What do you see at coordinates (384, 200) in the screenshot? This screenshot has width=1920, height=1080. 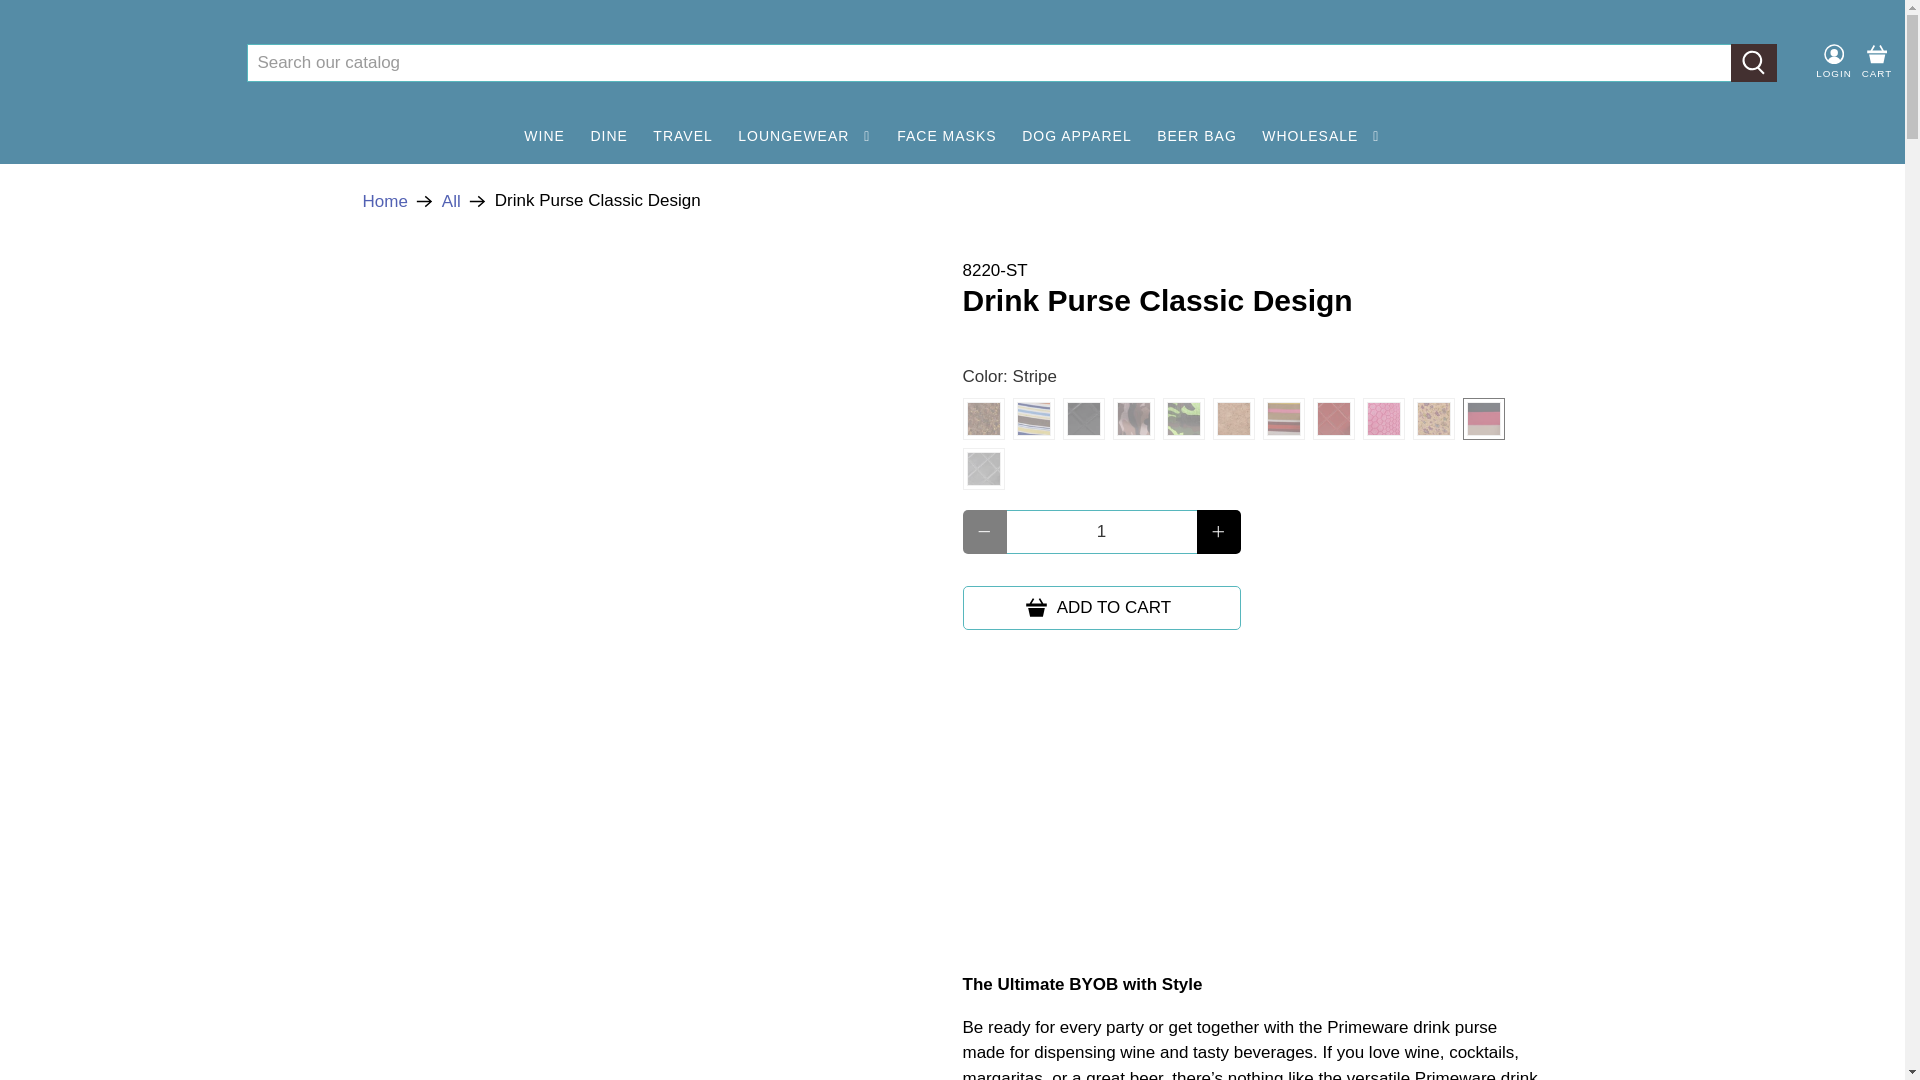 I see `Primeware Inc.` at bounding box center [384, 200].